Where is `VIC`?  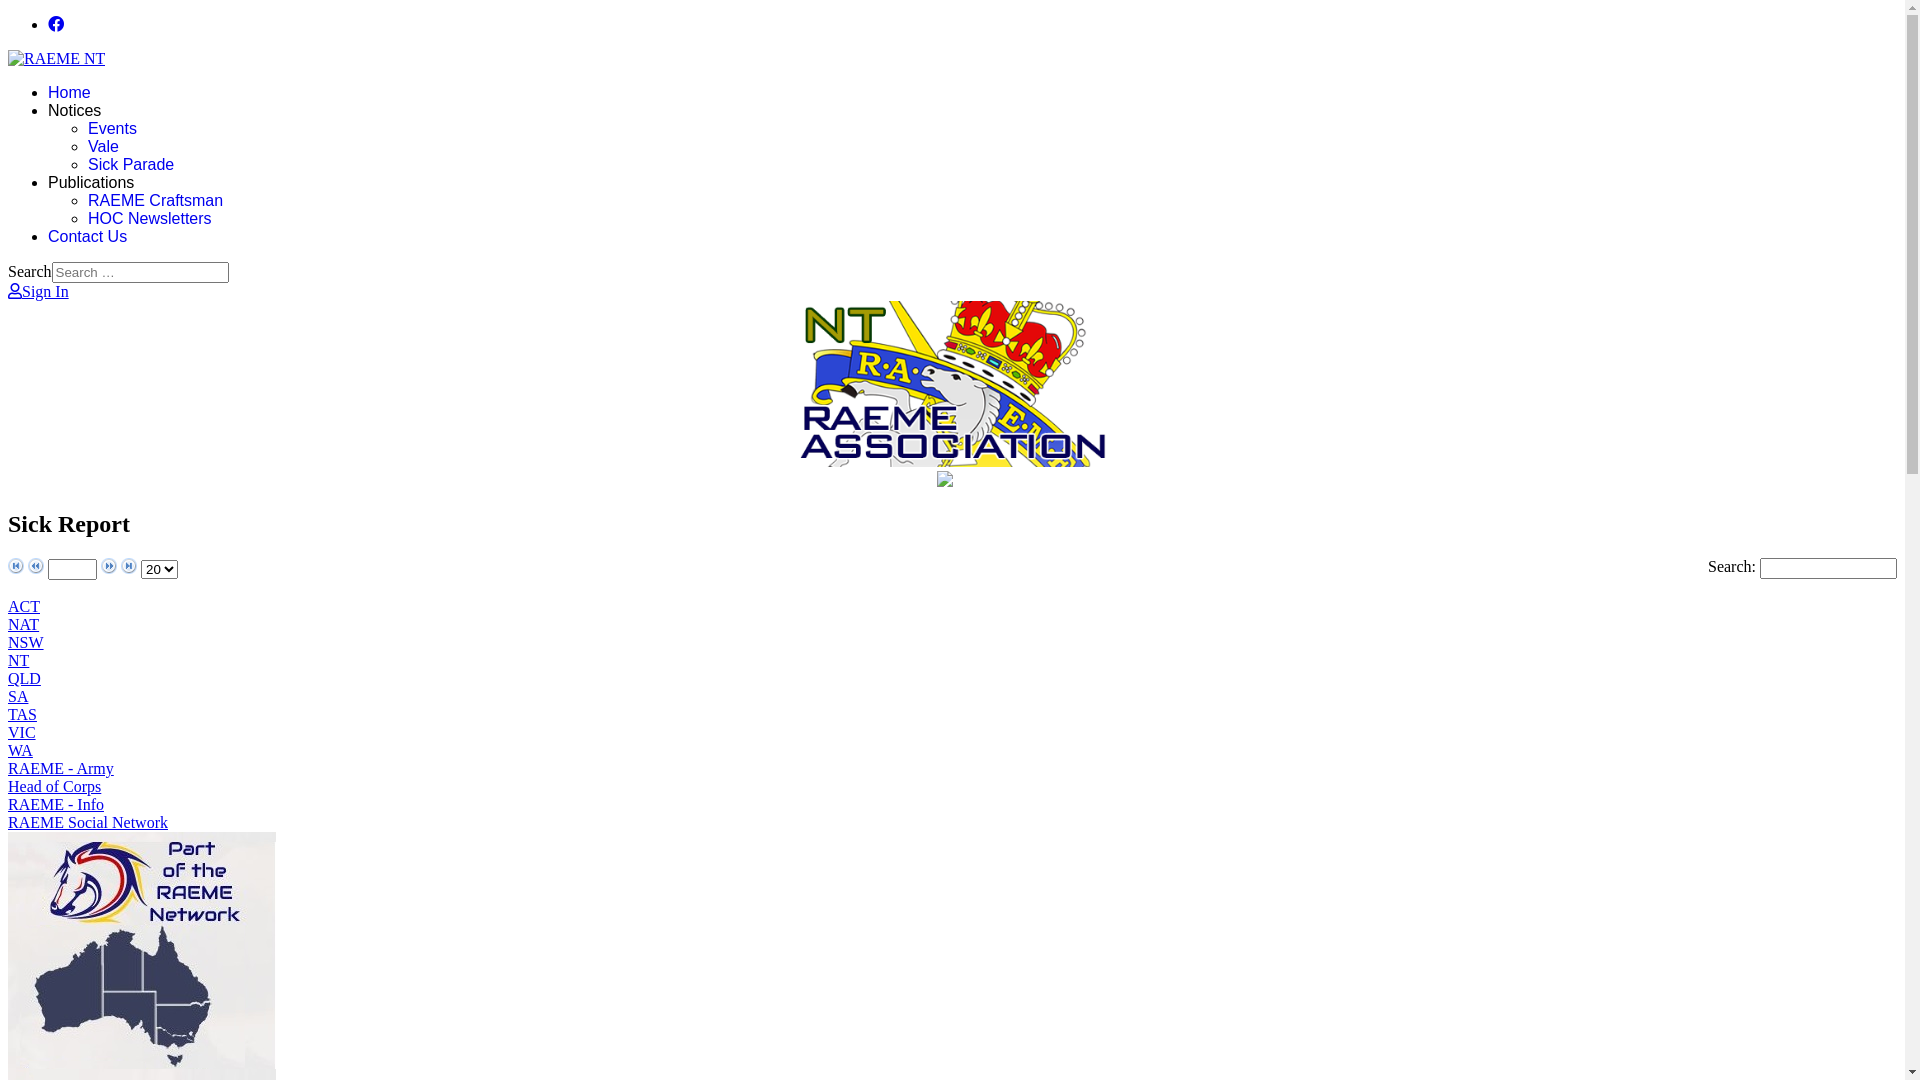 VIC is located at coordinates (22, 732).